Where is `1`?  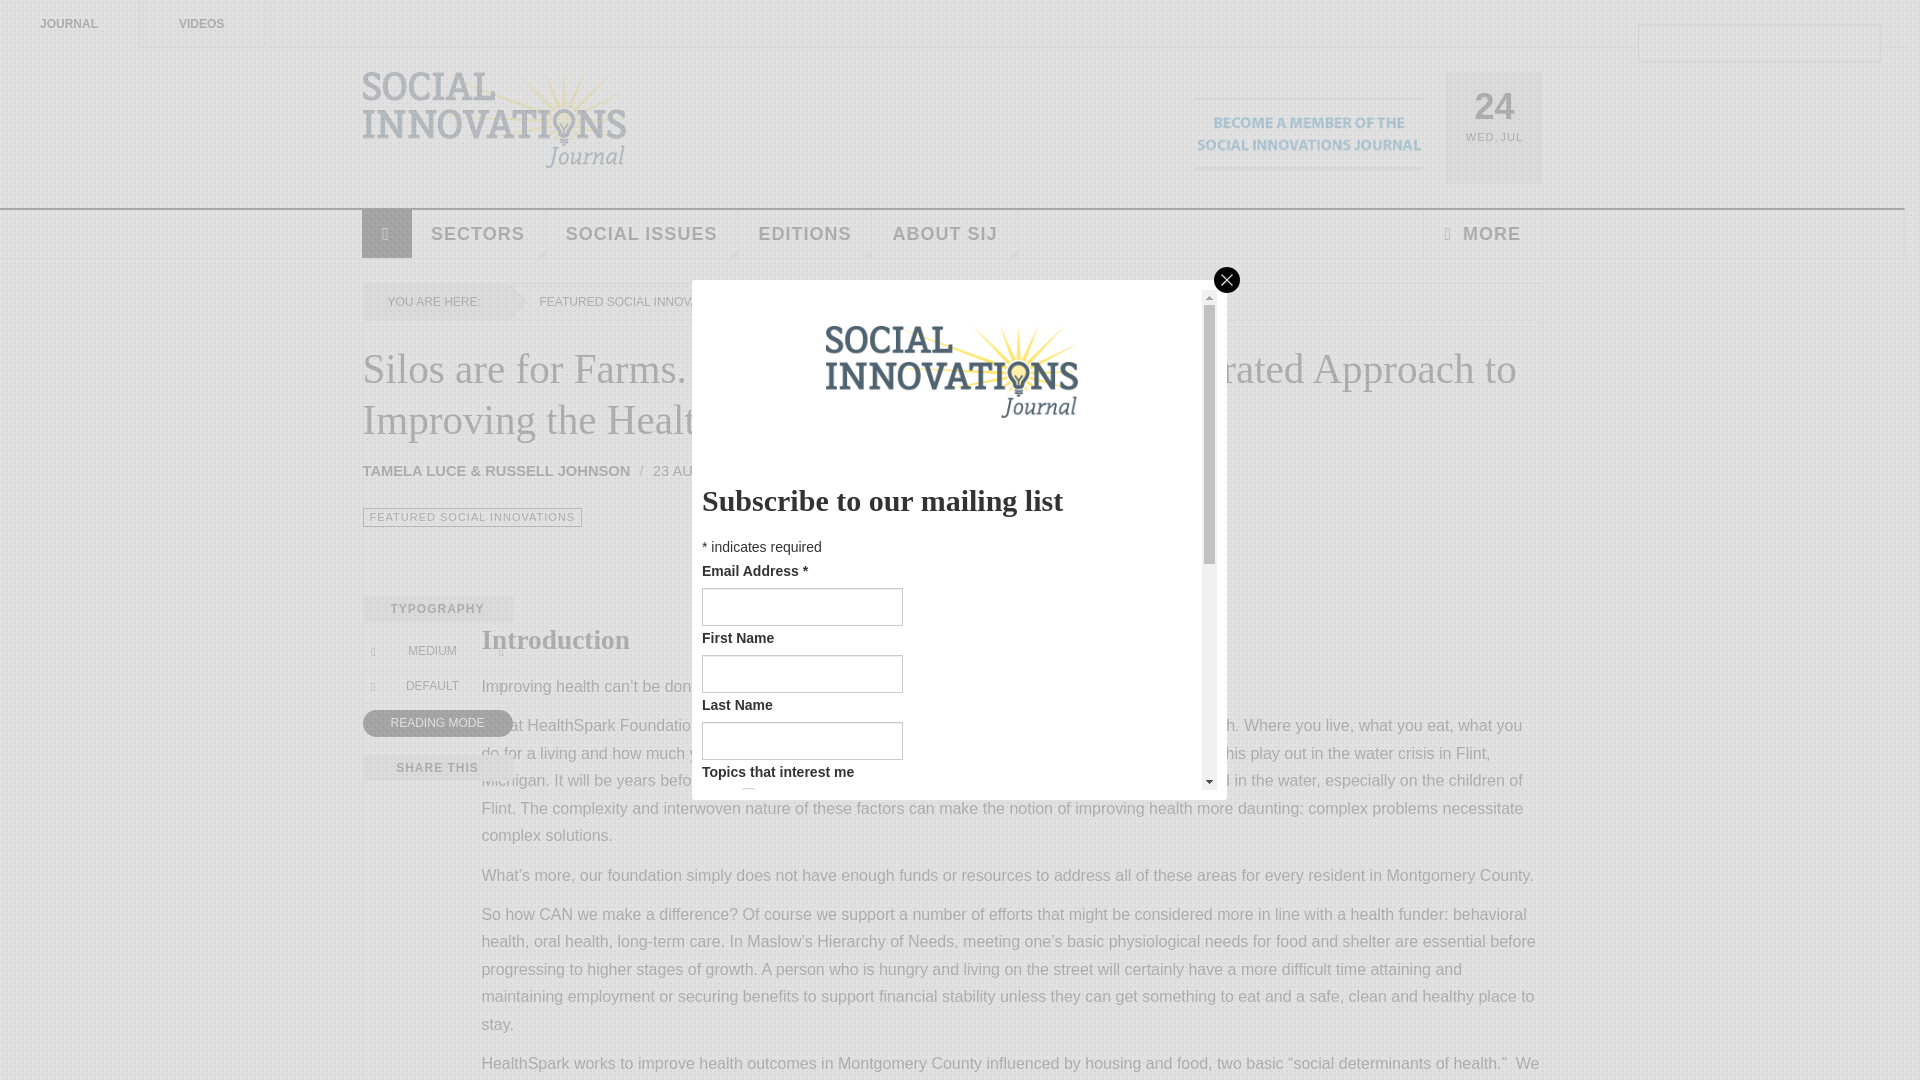 1 is located at coordinates (748, 794).